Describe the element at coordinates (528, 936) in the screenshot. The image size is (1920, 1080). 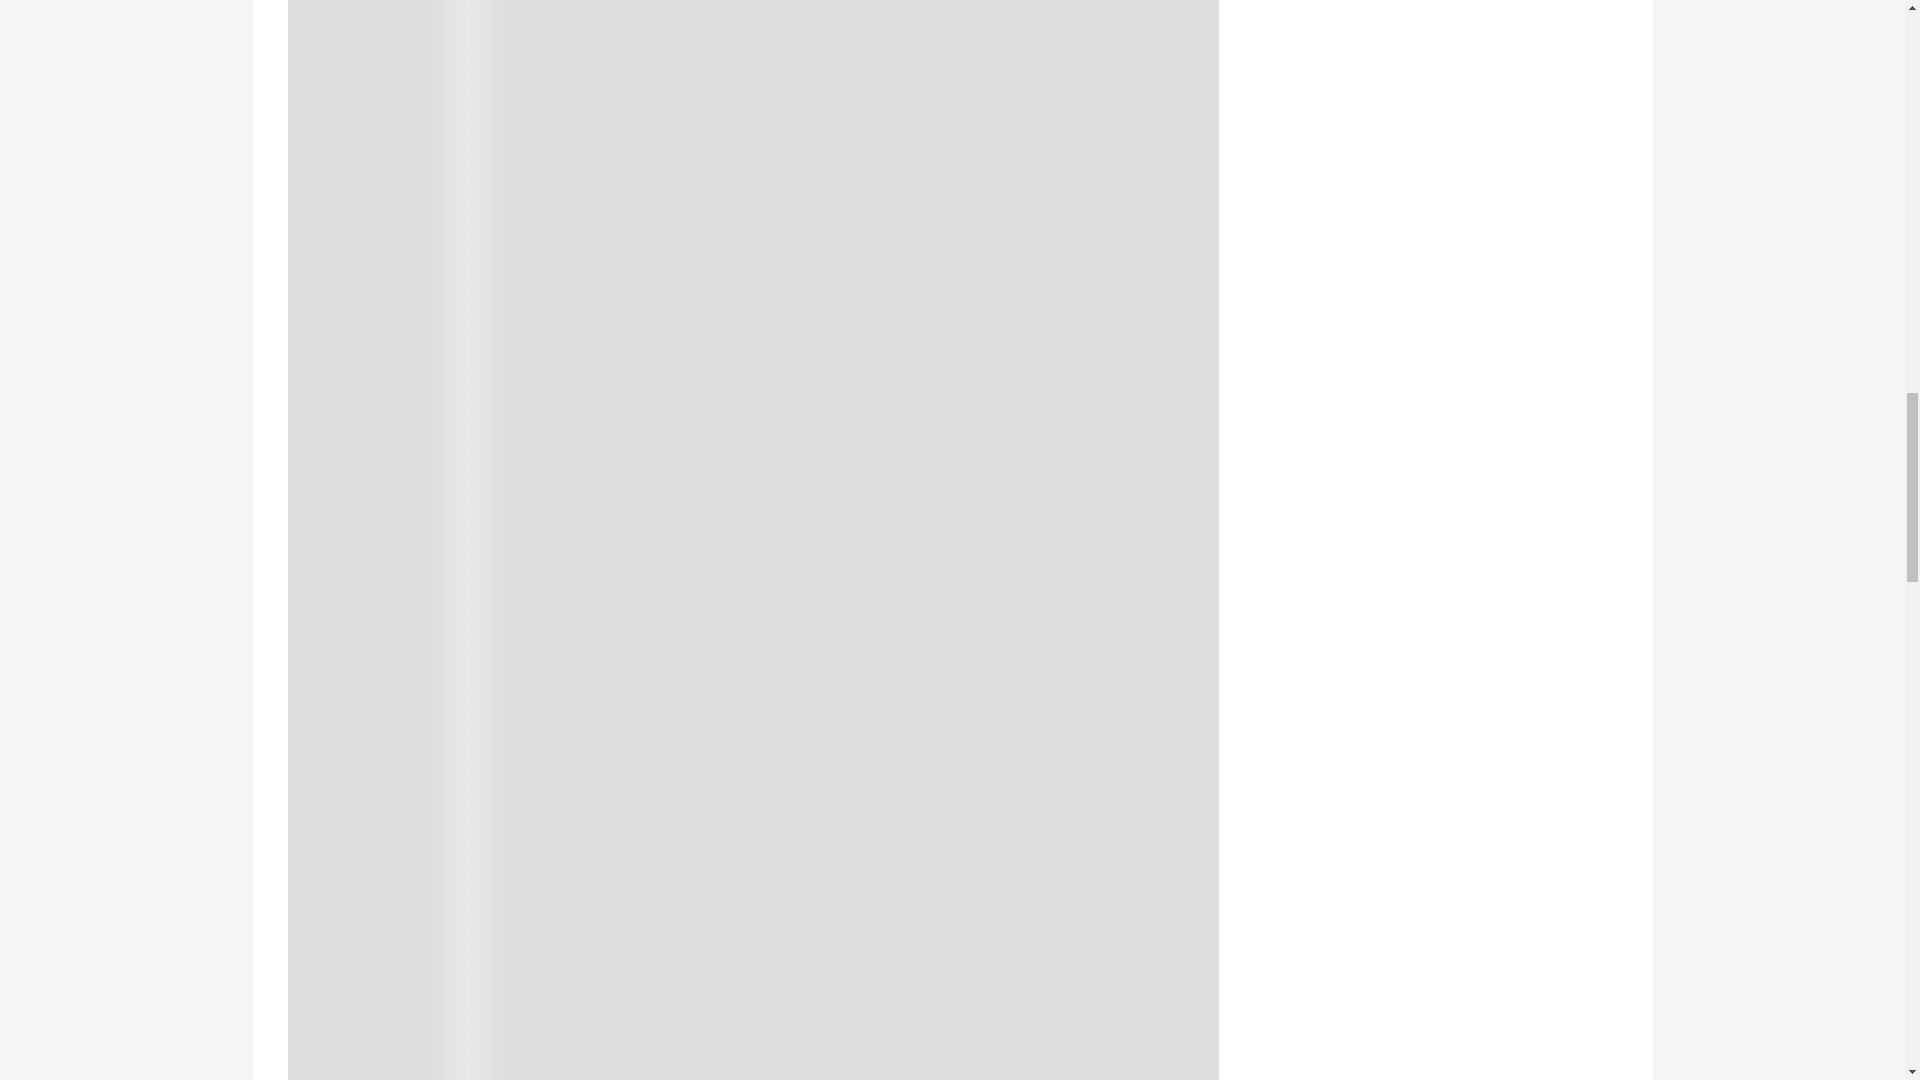
I see `Prev Post` at that location.